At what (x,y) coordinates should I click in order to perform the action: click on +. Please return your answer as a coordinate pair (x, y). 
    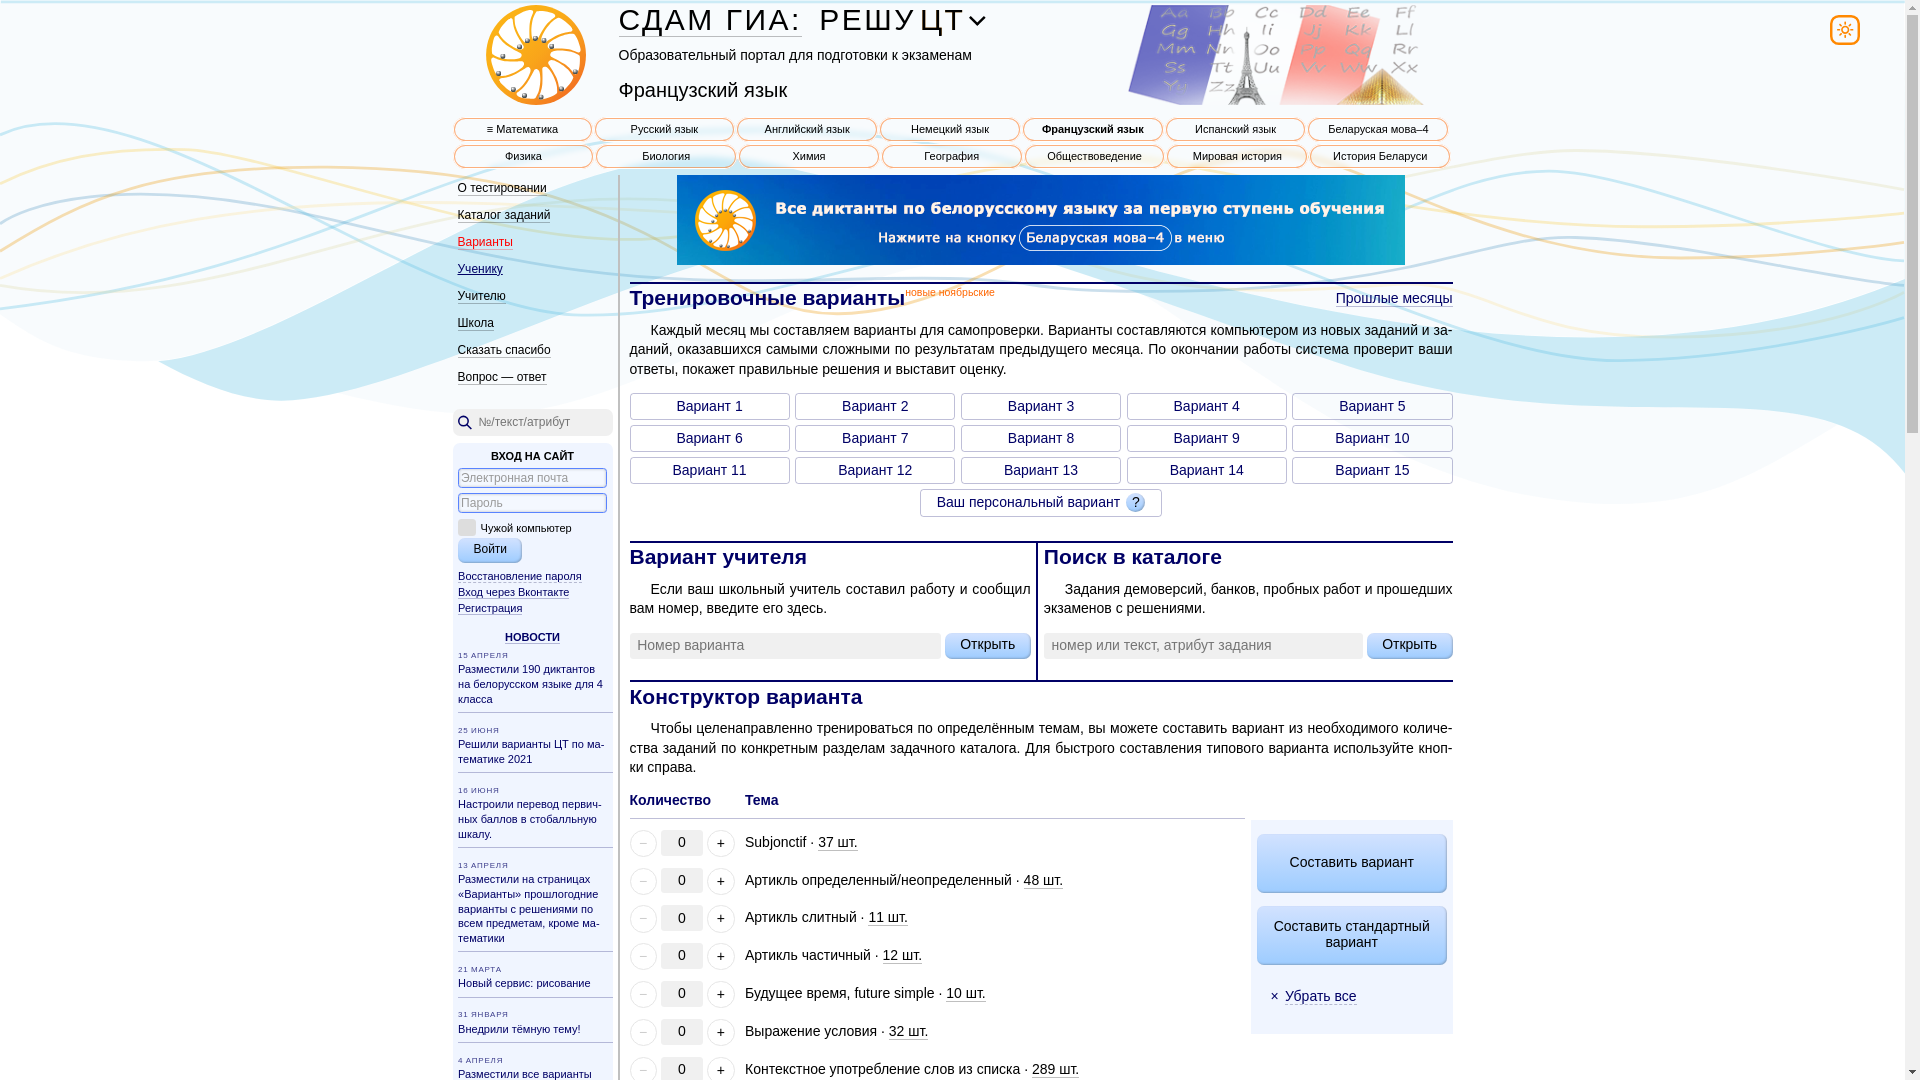
    Looking at the image, I should click on (720, 994).